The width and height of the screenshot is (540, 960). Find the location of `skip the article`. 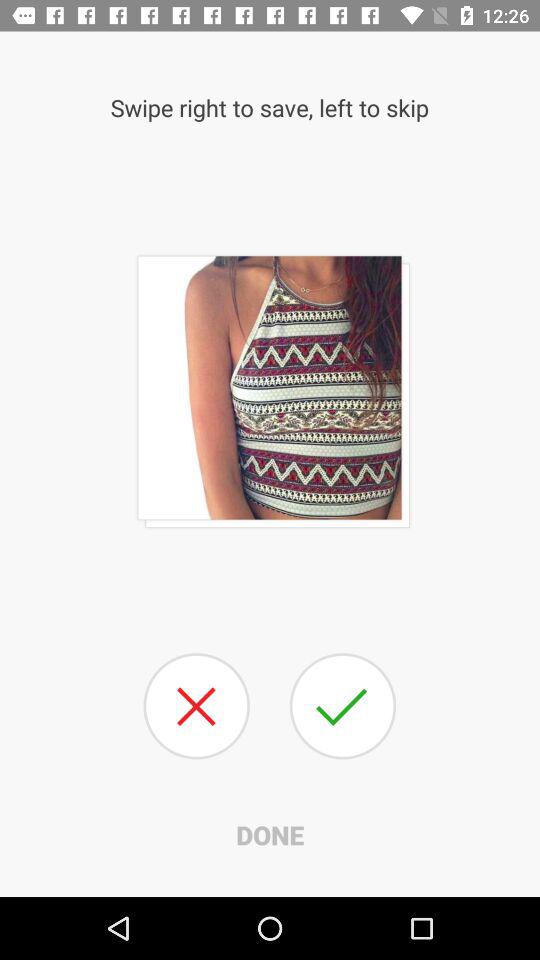

skip the article is located at coordinates (196, 706).